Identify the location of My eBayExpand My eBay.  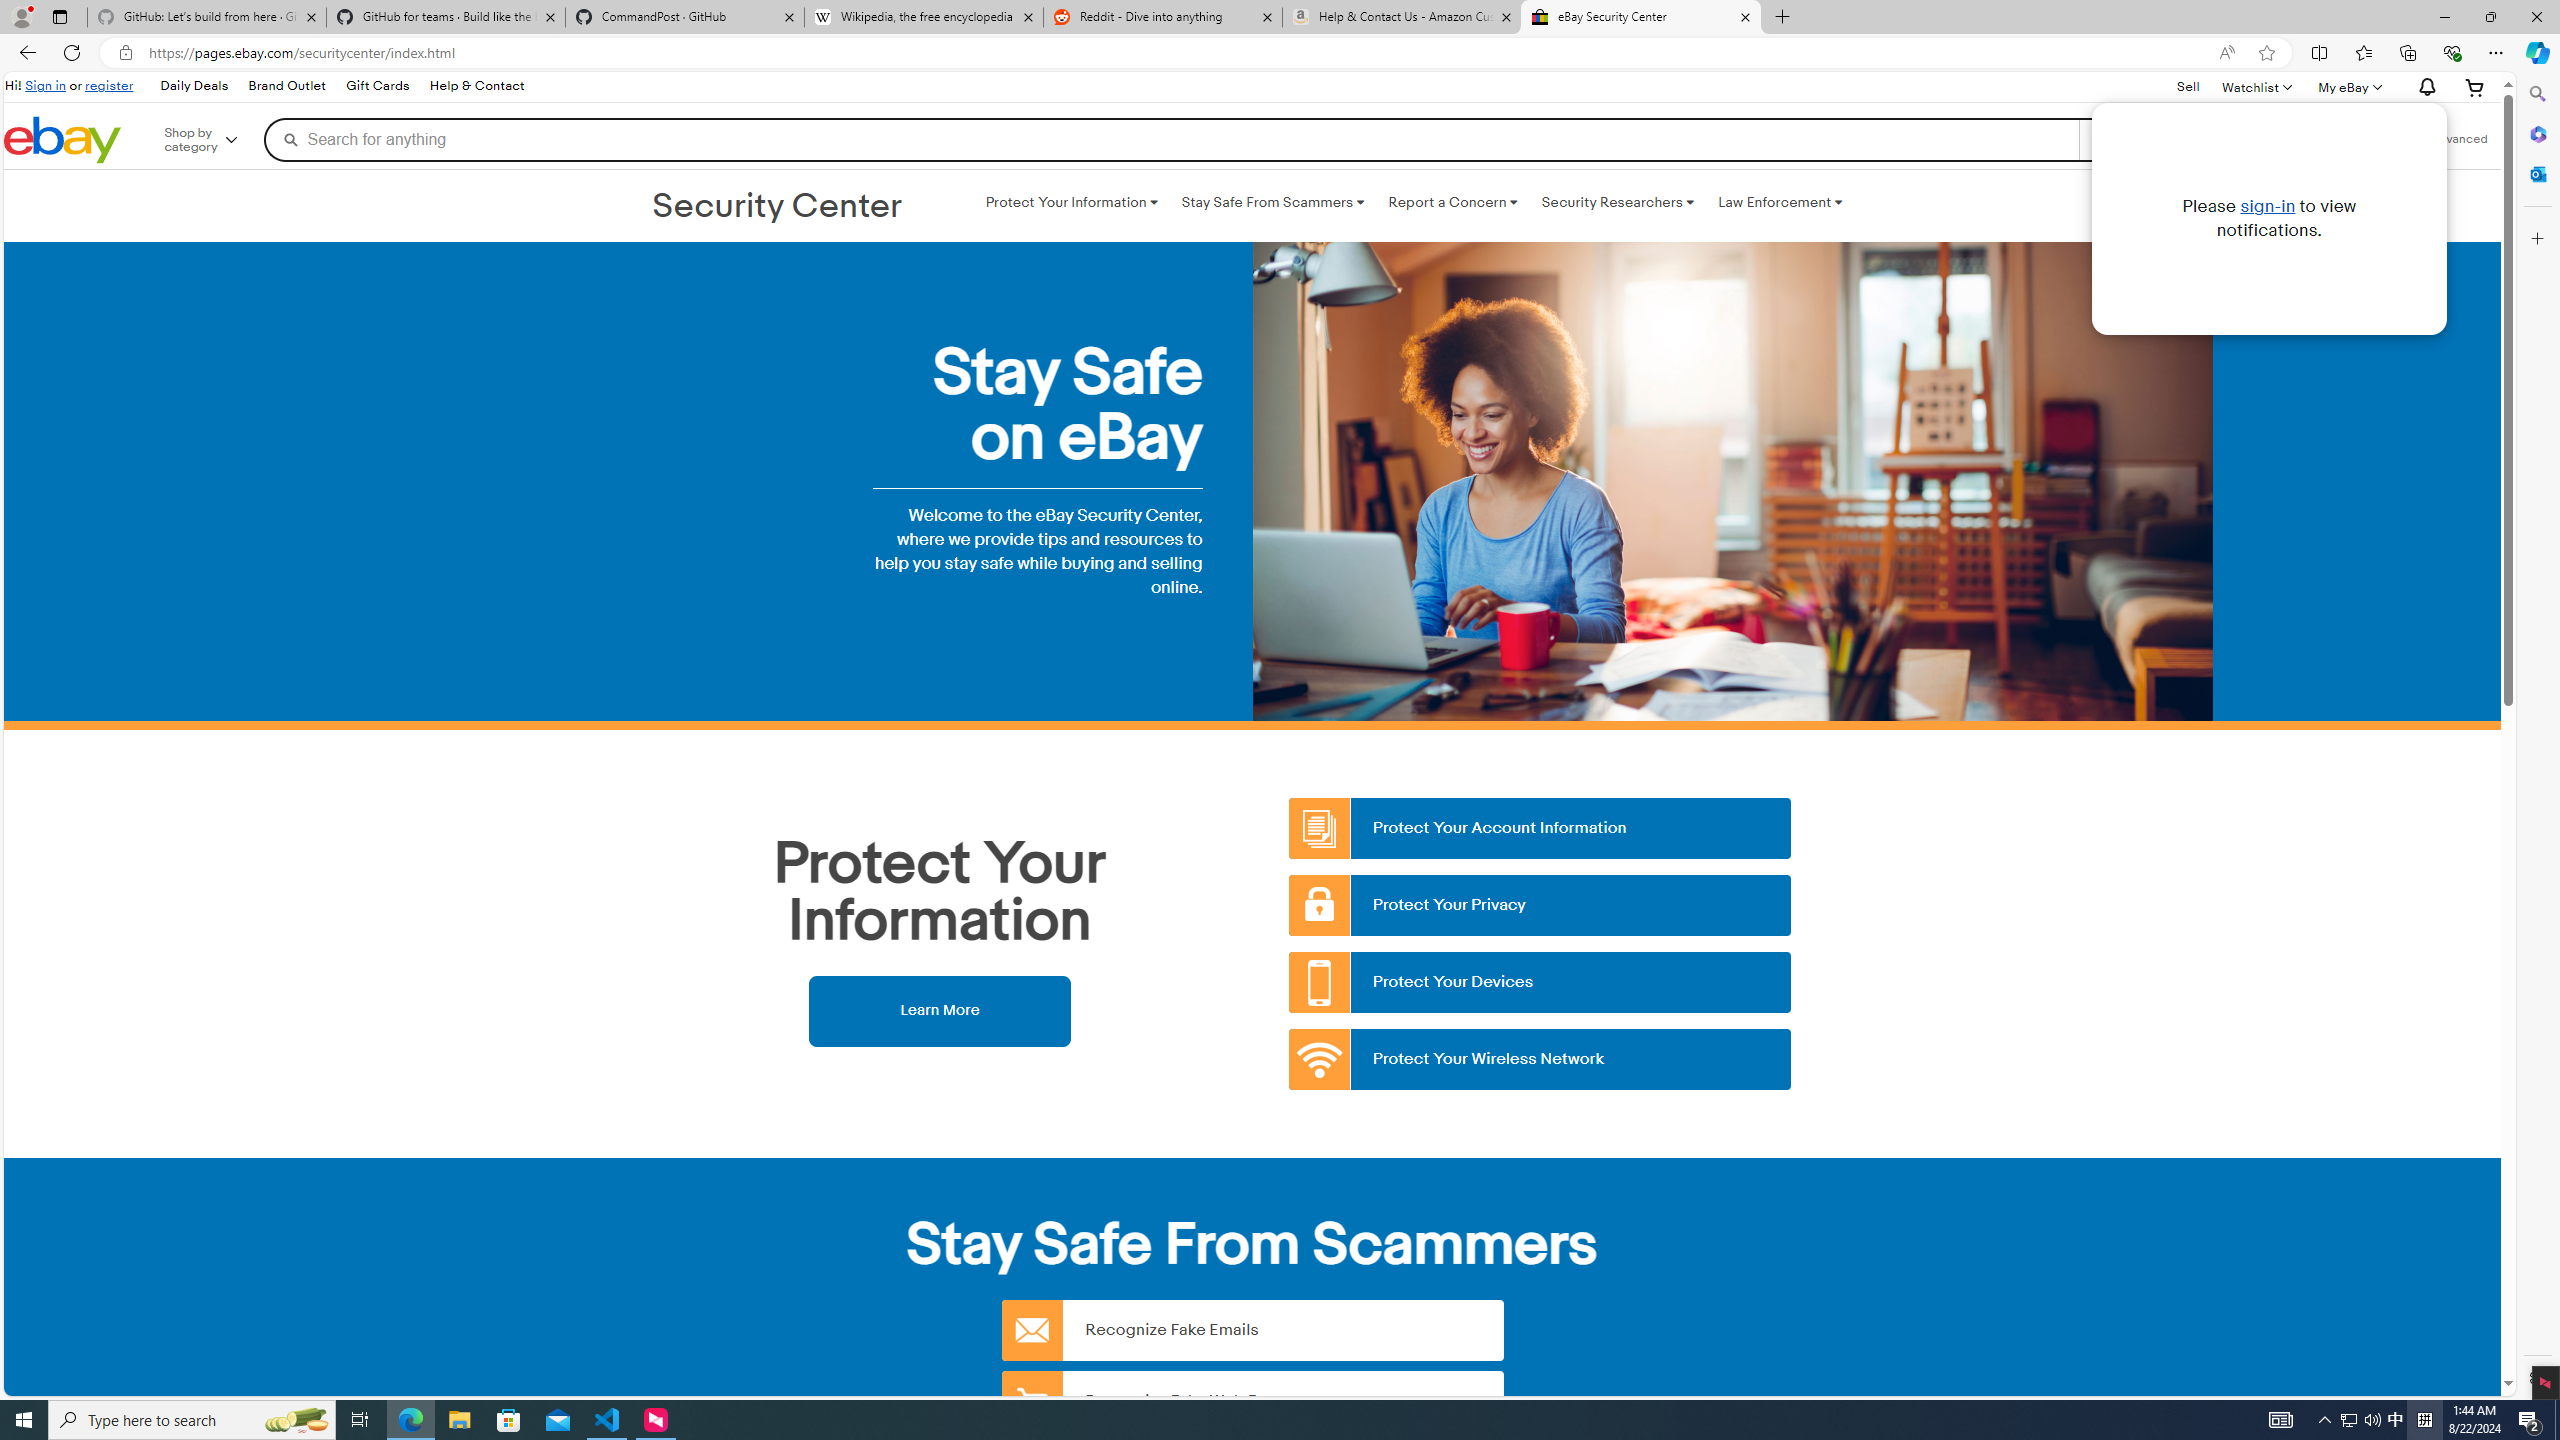
(2348, 86).